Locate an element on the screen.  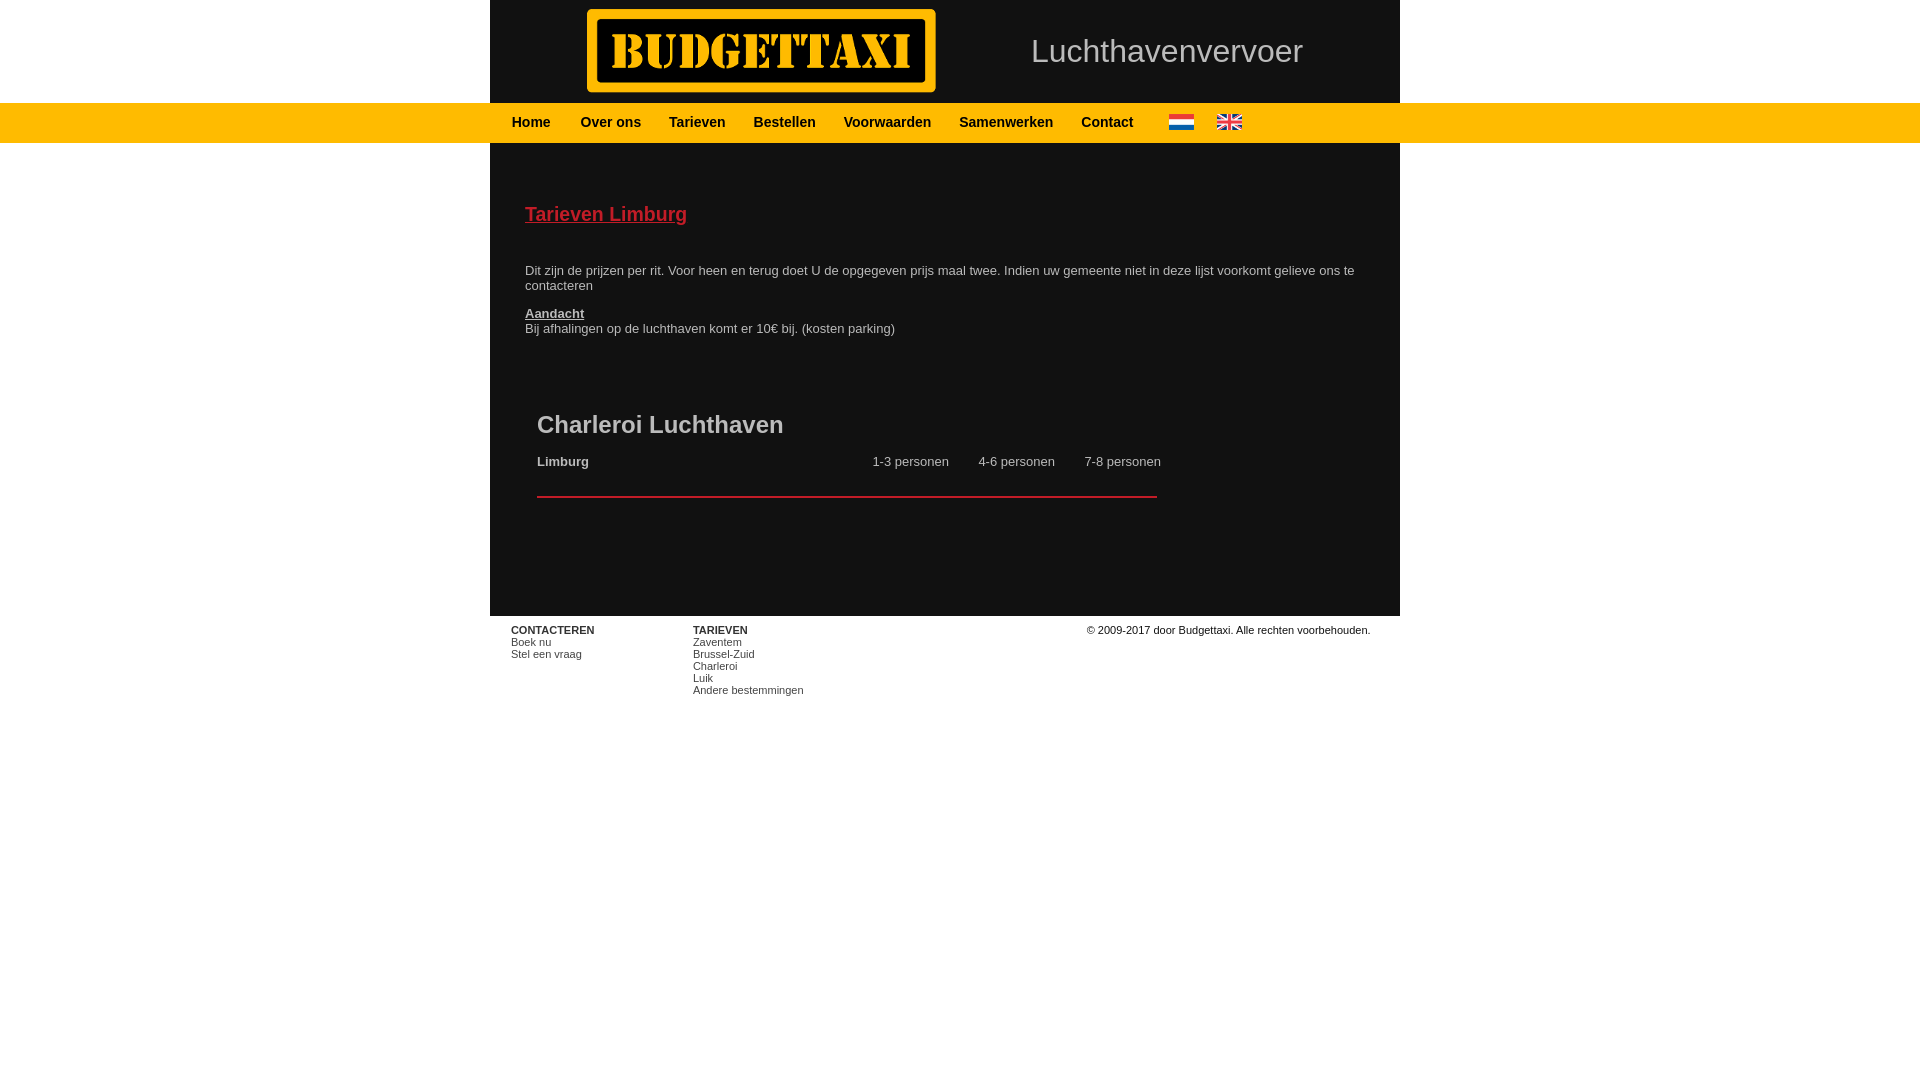
Voorwaarden is located at coordinates (888, 122).